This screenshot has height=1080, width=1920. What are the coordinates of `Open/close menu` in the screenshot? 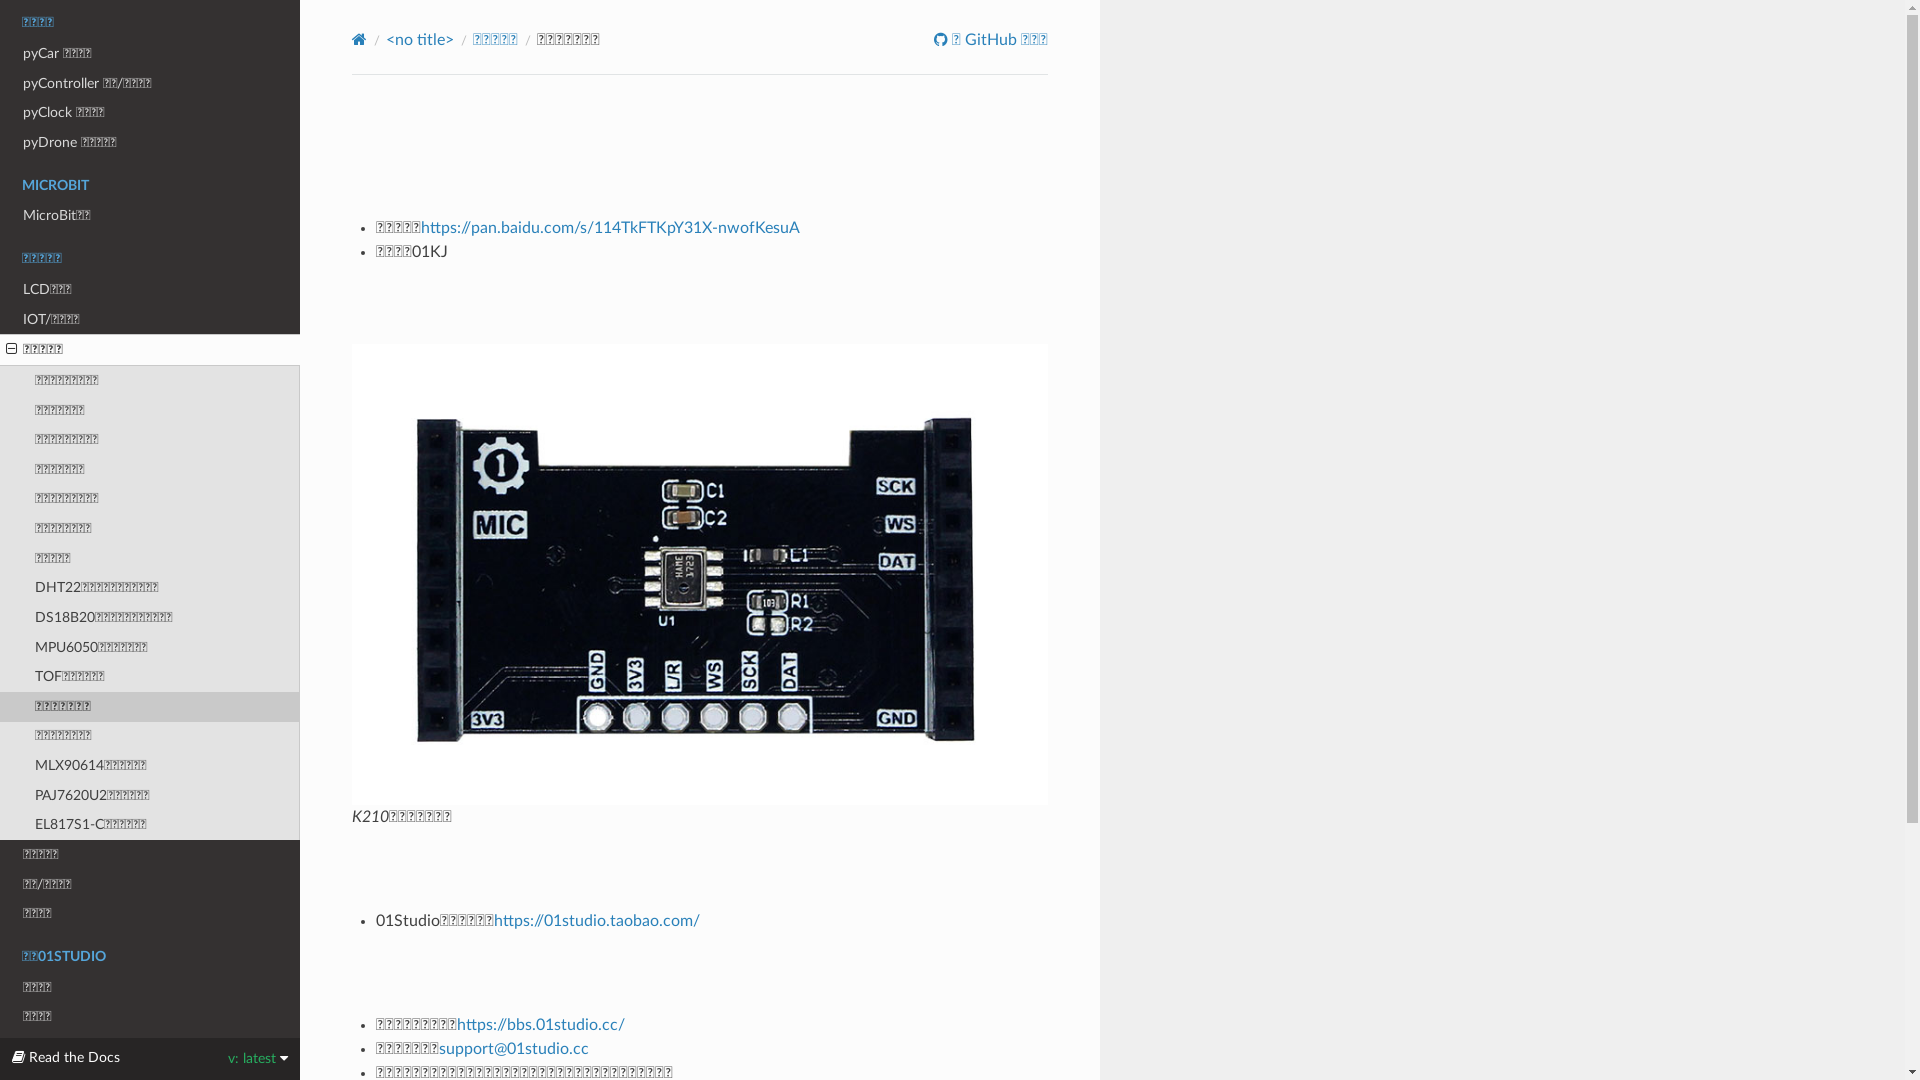 It's located at (12, 350).